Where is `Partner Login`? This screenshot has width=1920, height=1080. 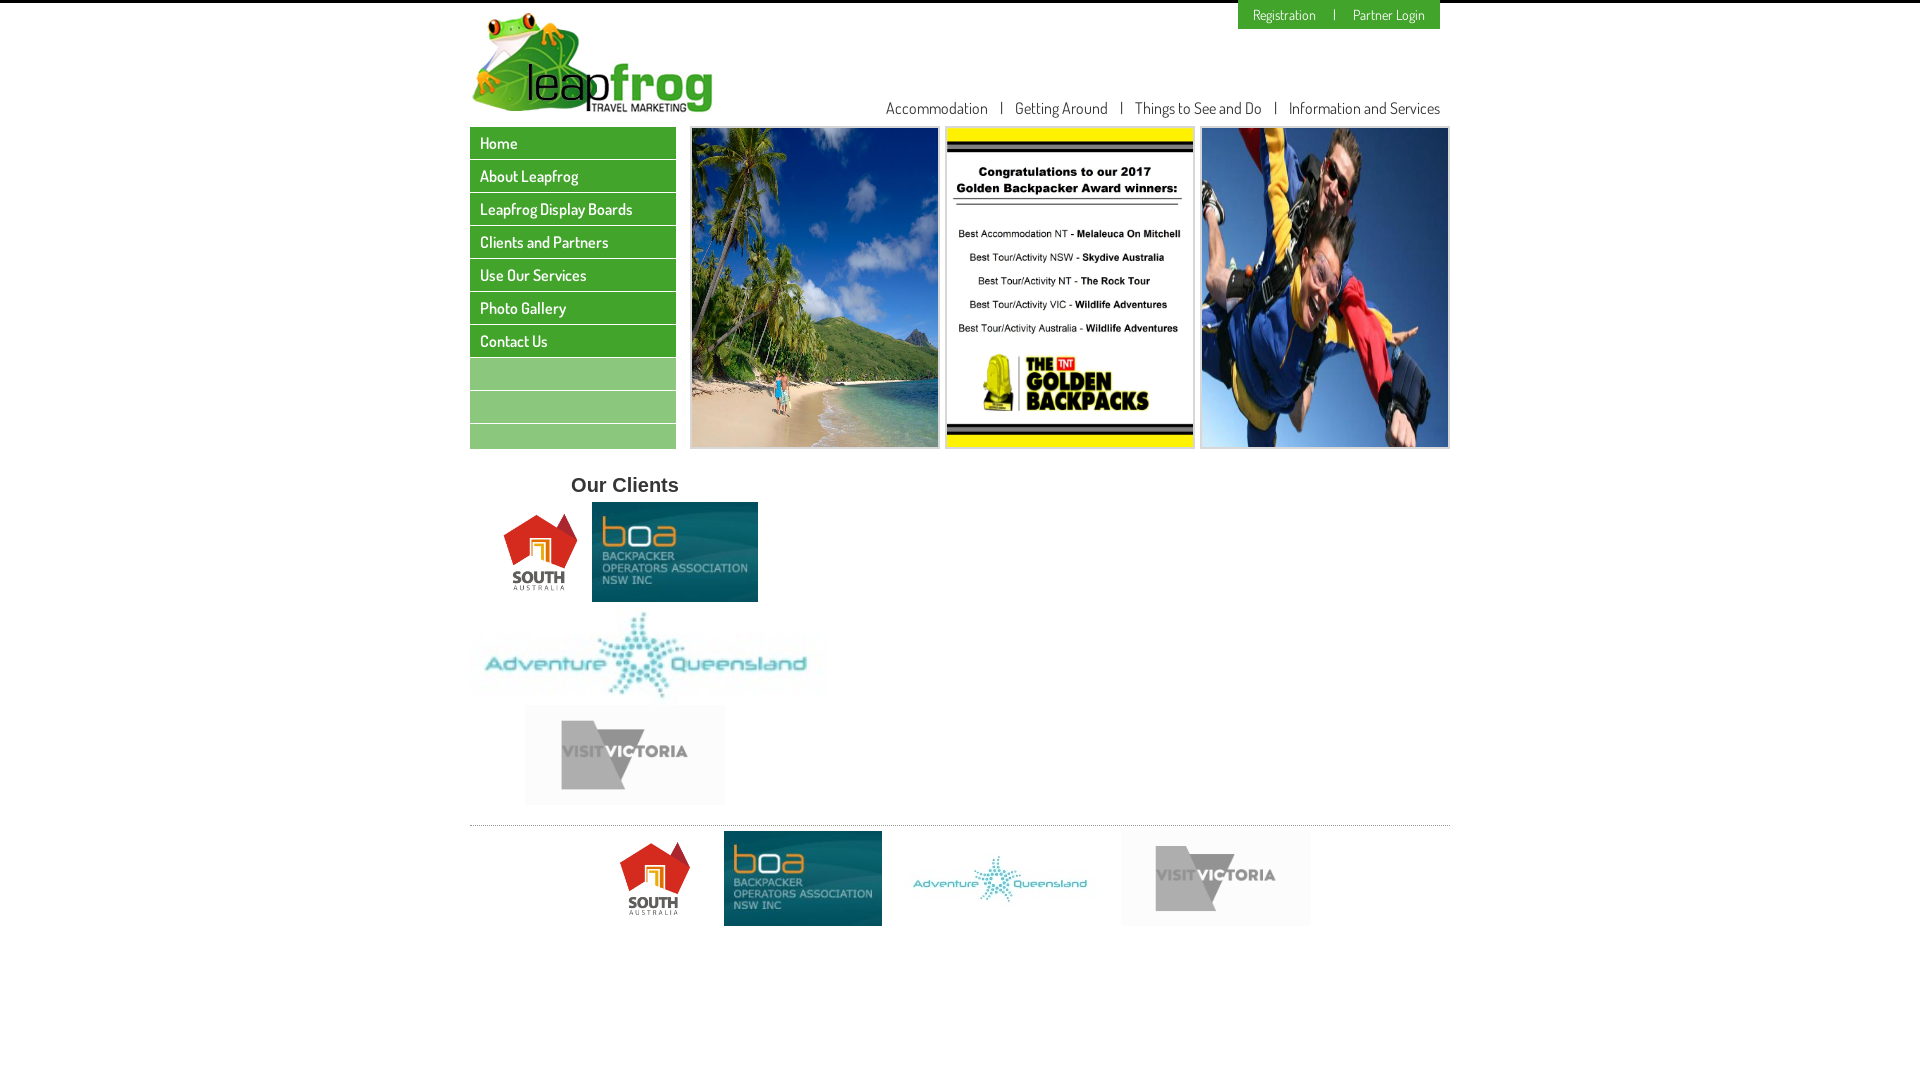
Partner Login is located at coordinates (1389, 14).